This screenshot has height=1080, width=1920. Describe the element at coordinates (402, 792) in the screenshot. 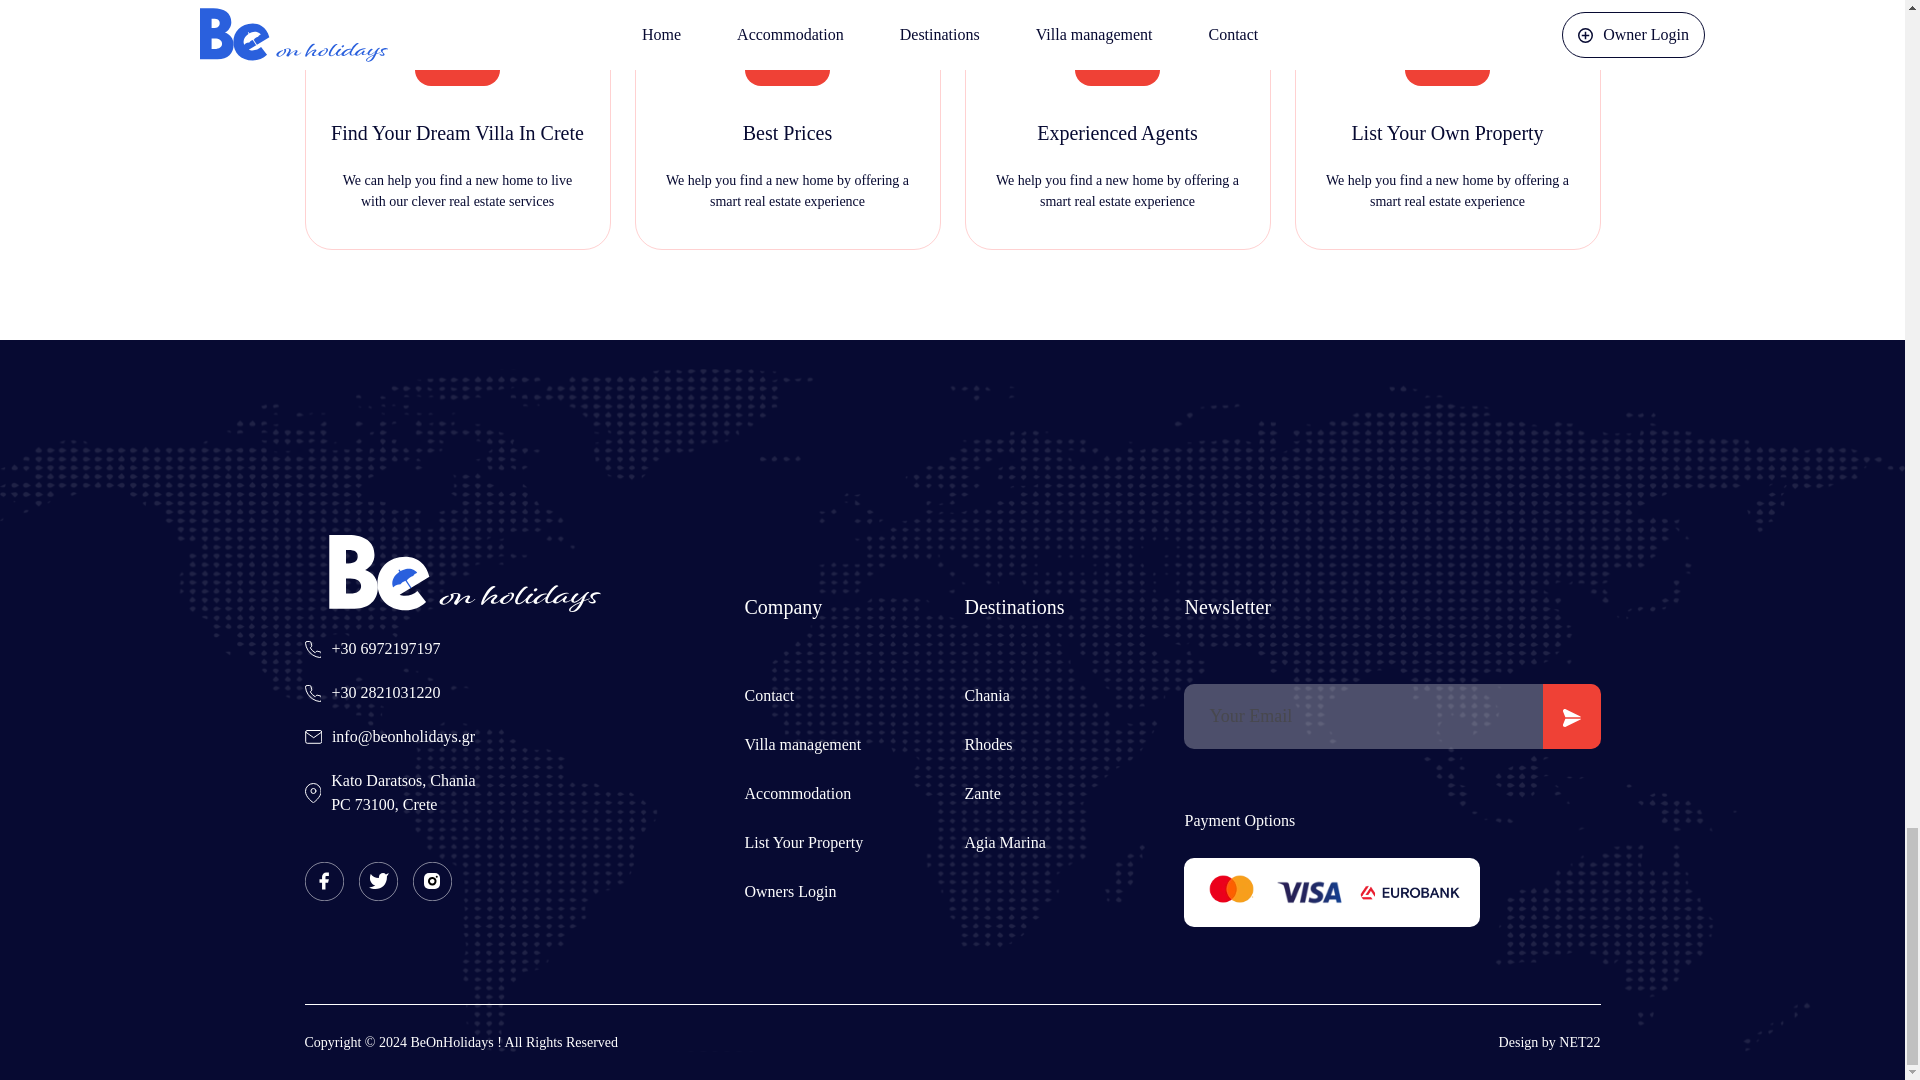

I see `Contact` at that location.